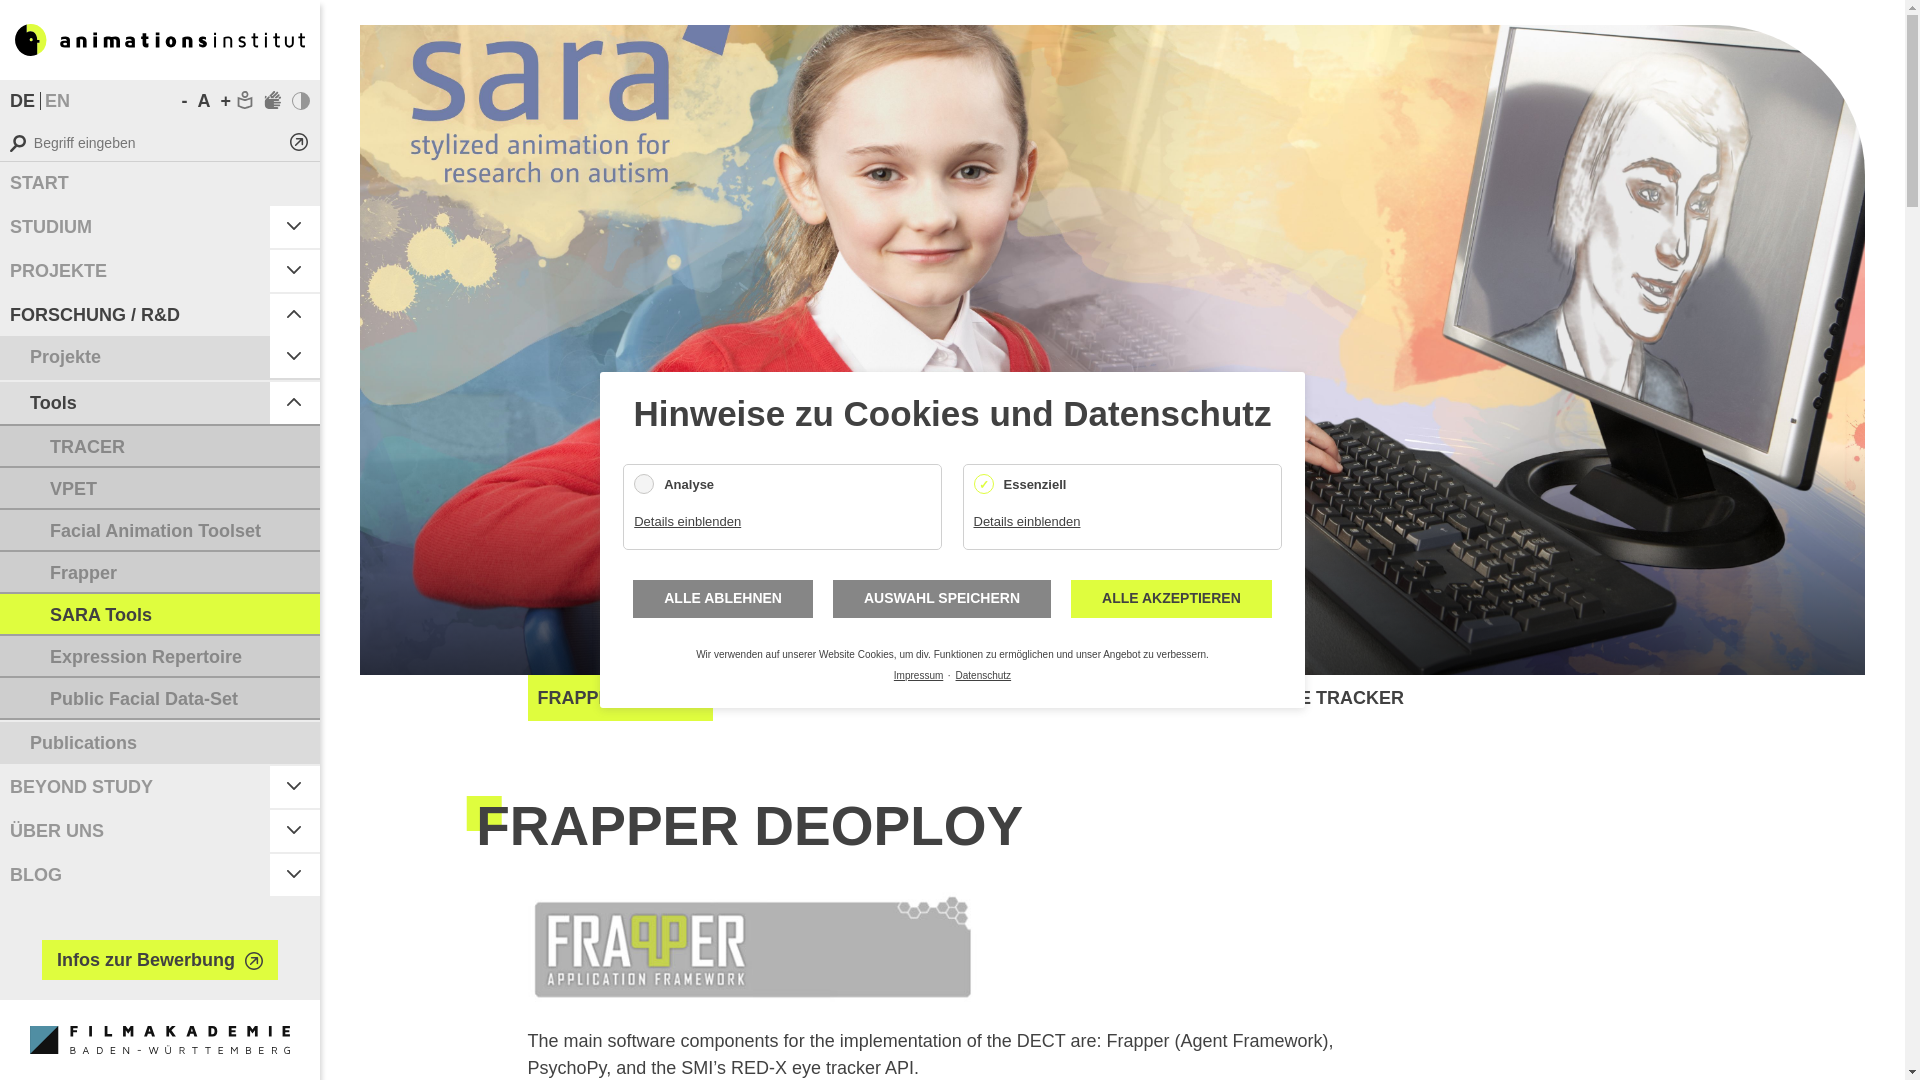 The image size is (1920, 1080). Describe the element at coordinates (298, 142) in the screenshot. I see `Suchen` at that location.